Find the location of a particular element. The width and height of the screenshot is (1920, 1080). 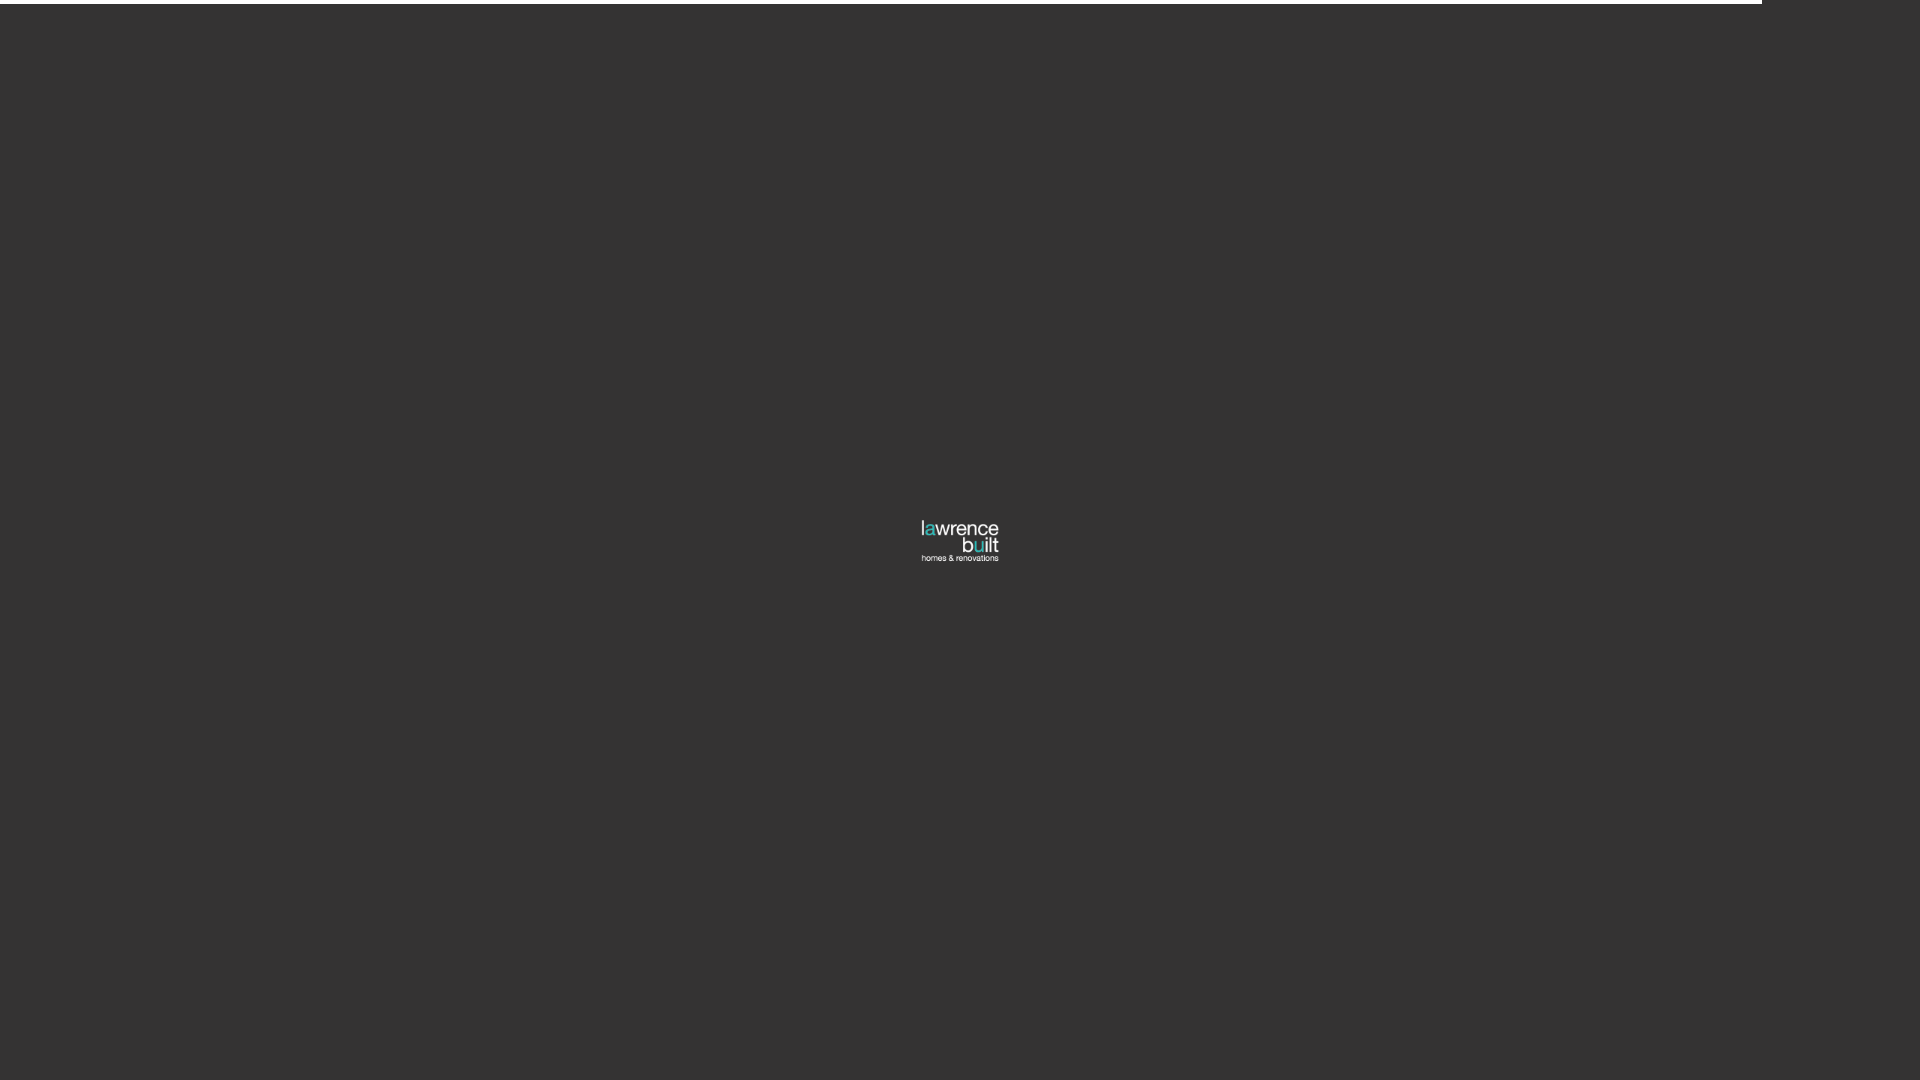

Website by Cloud Concepts is located at coordinates (661, 1027).